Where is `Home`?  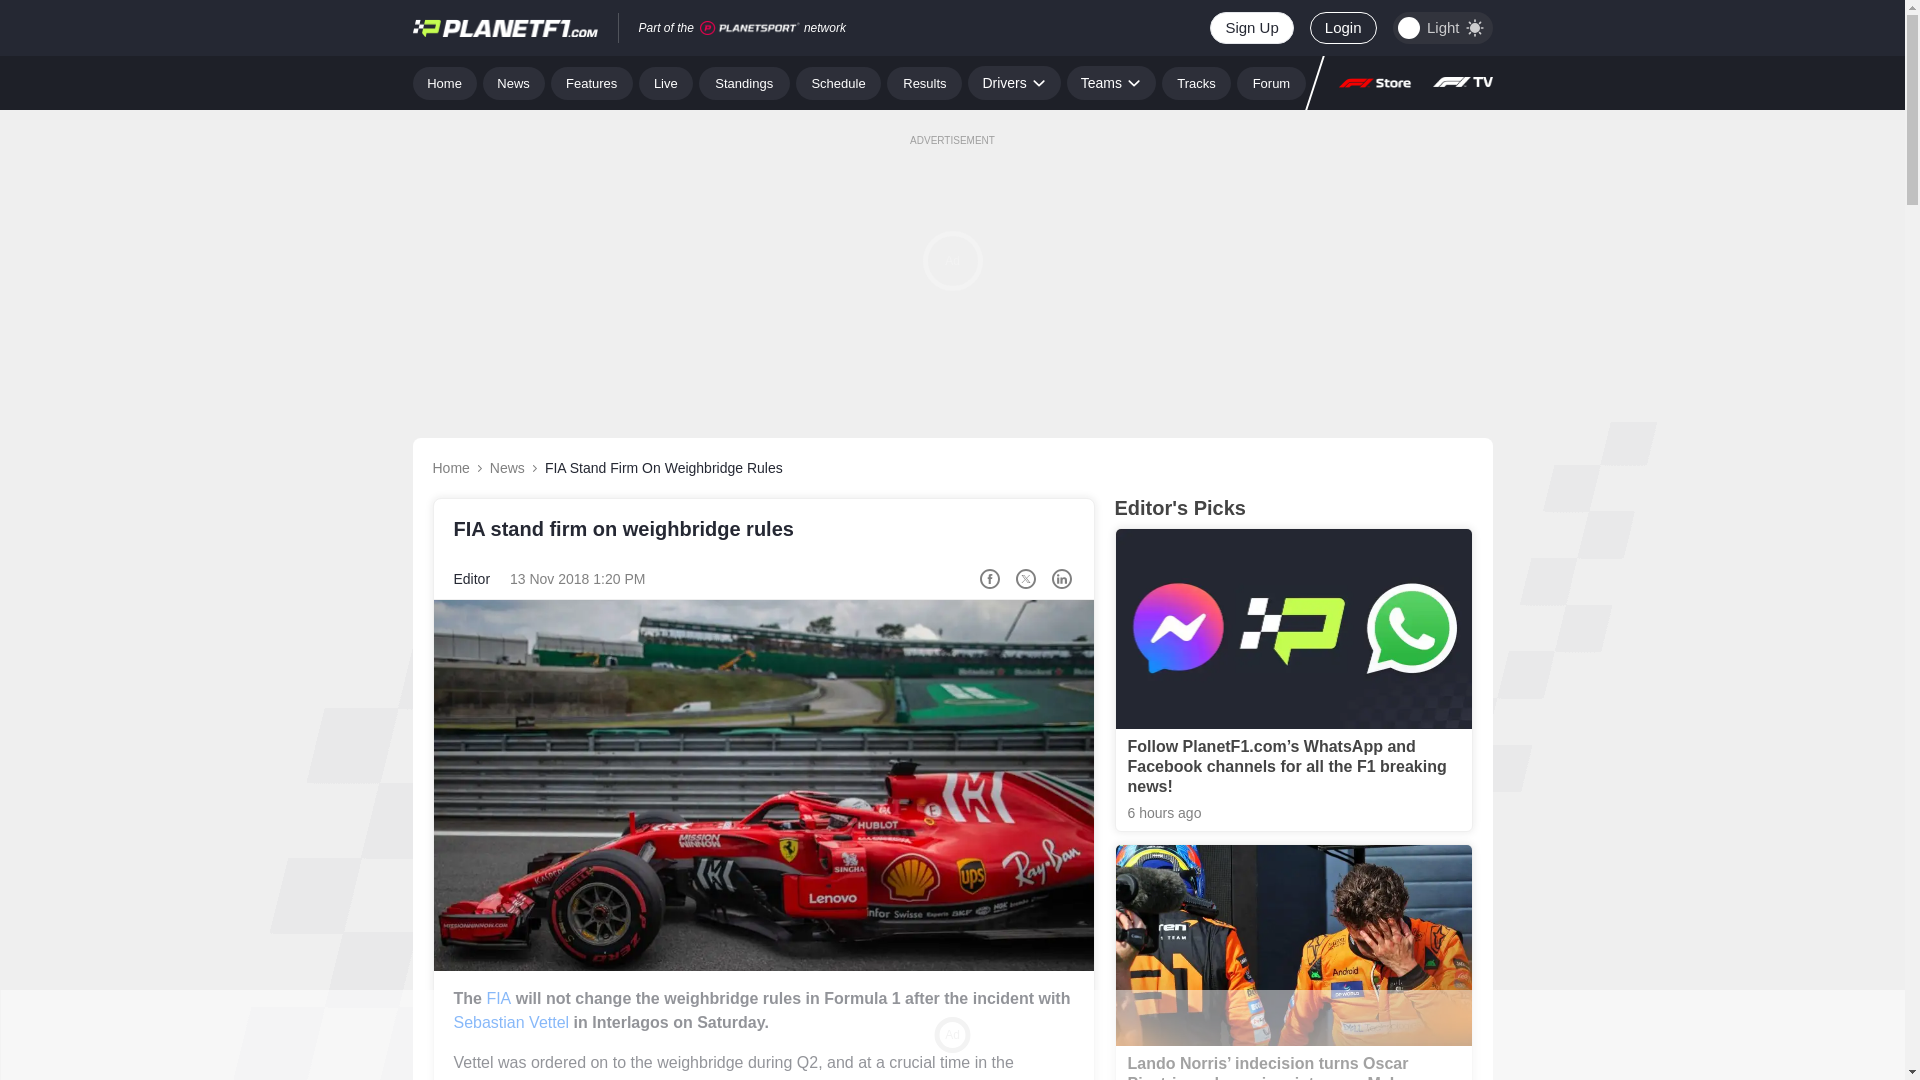
Home is located at coordinates (444, 82).